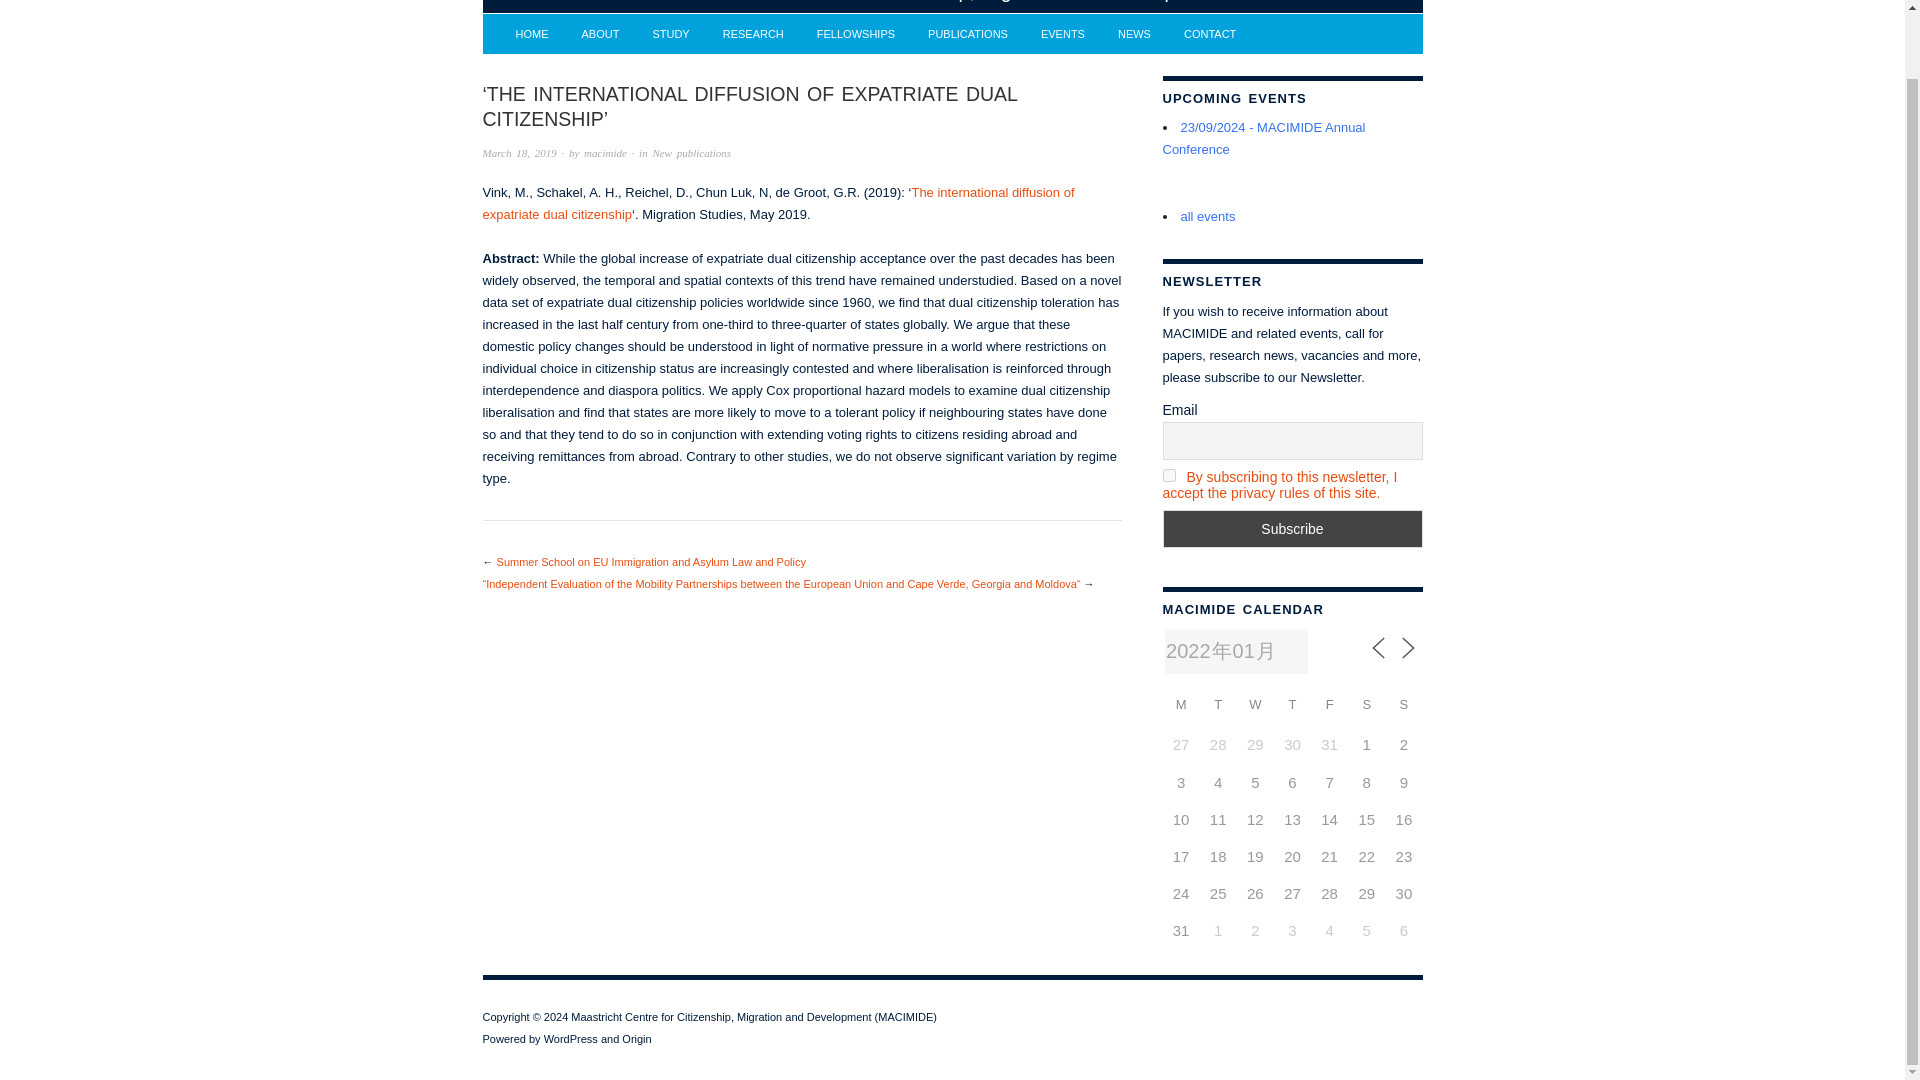 This screenshot has width=1920, height=1080. Describe the element at coordinates (1207, 216) in the screenshot. I see `all events` at that location.